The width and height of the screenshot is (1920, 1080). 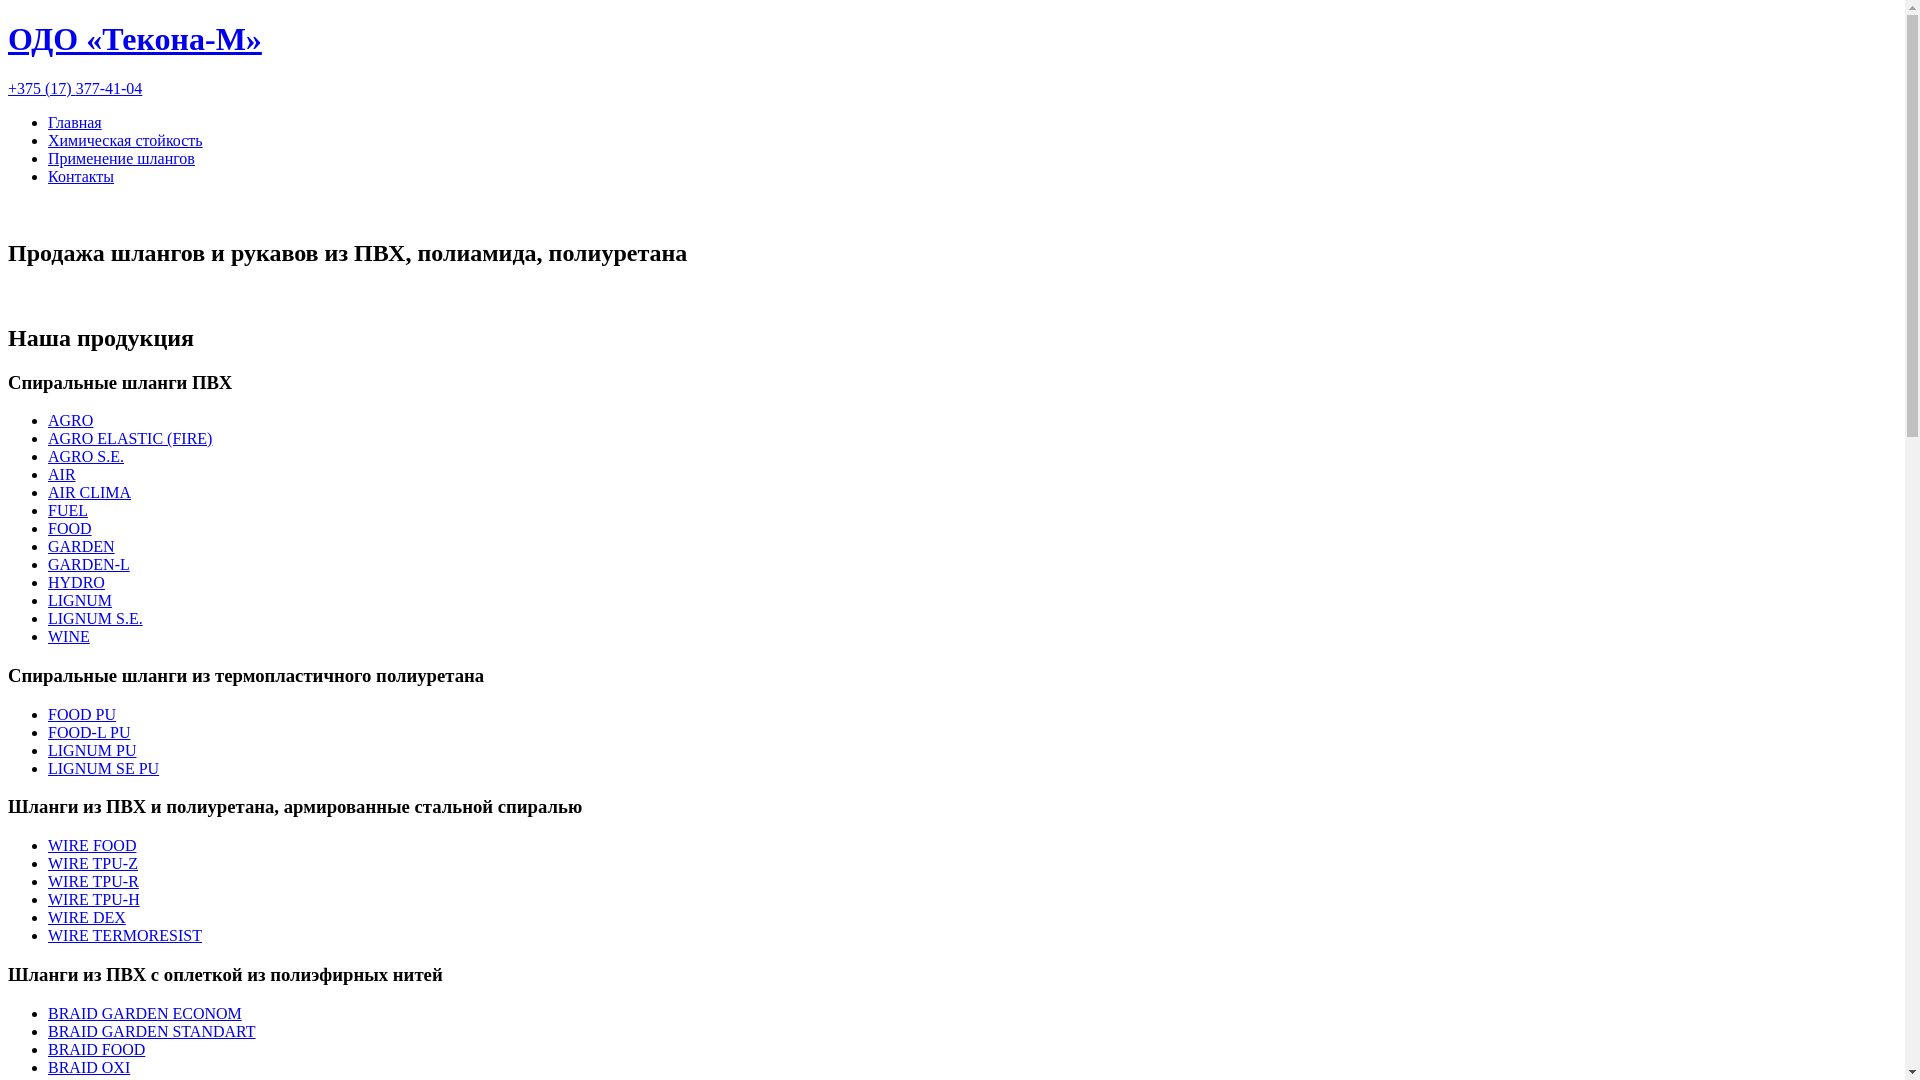 I want to click on AGRO S.E., so click(x=86, y=456).